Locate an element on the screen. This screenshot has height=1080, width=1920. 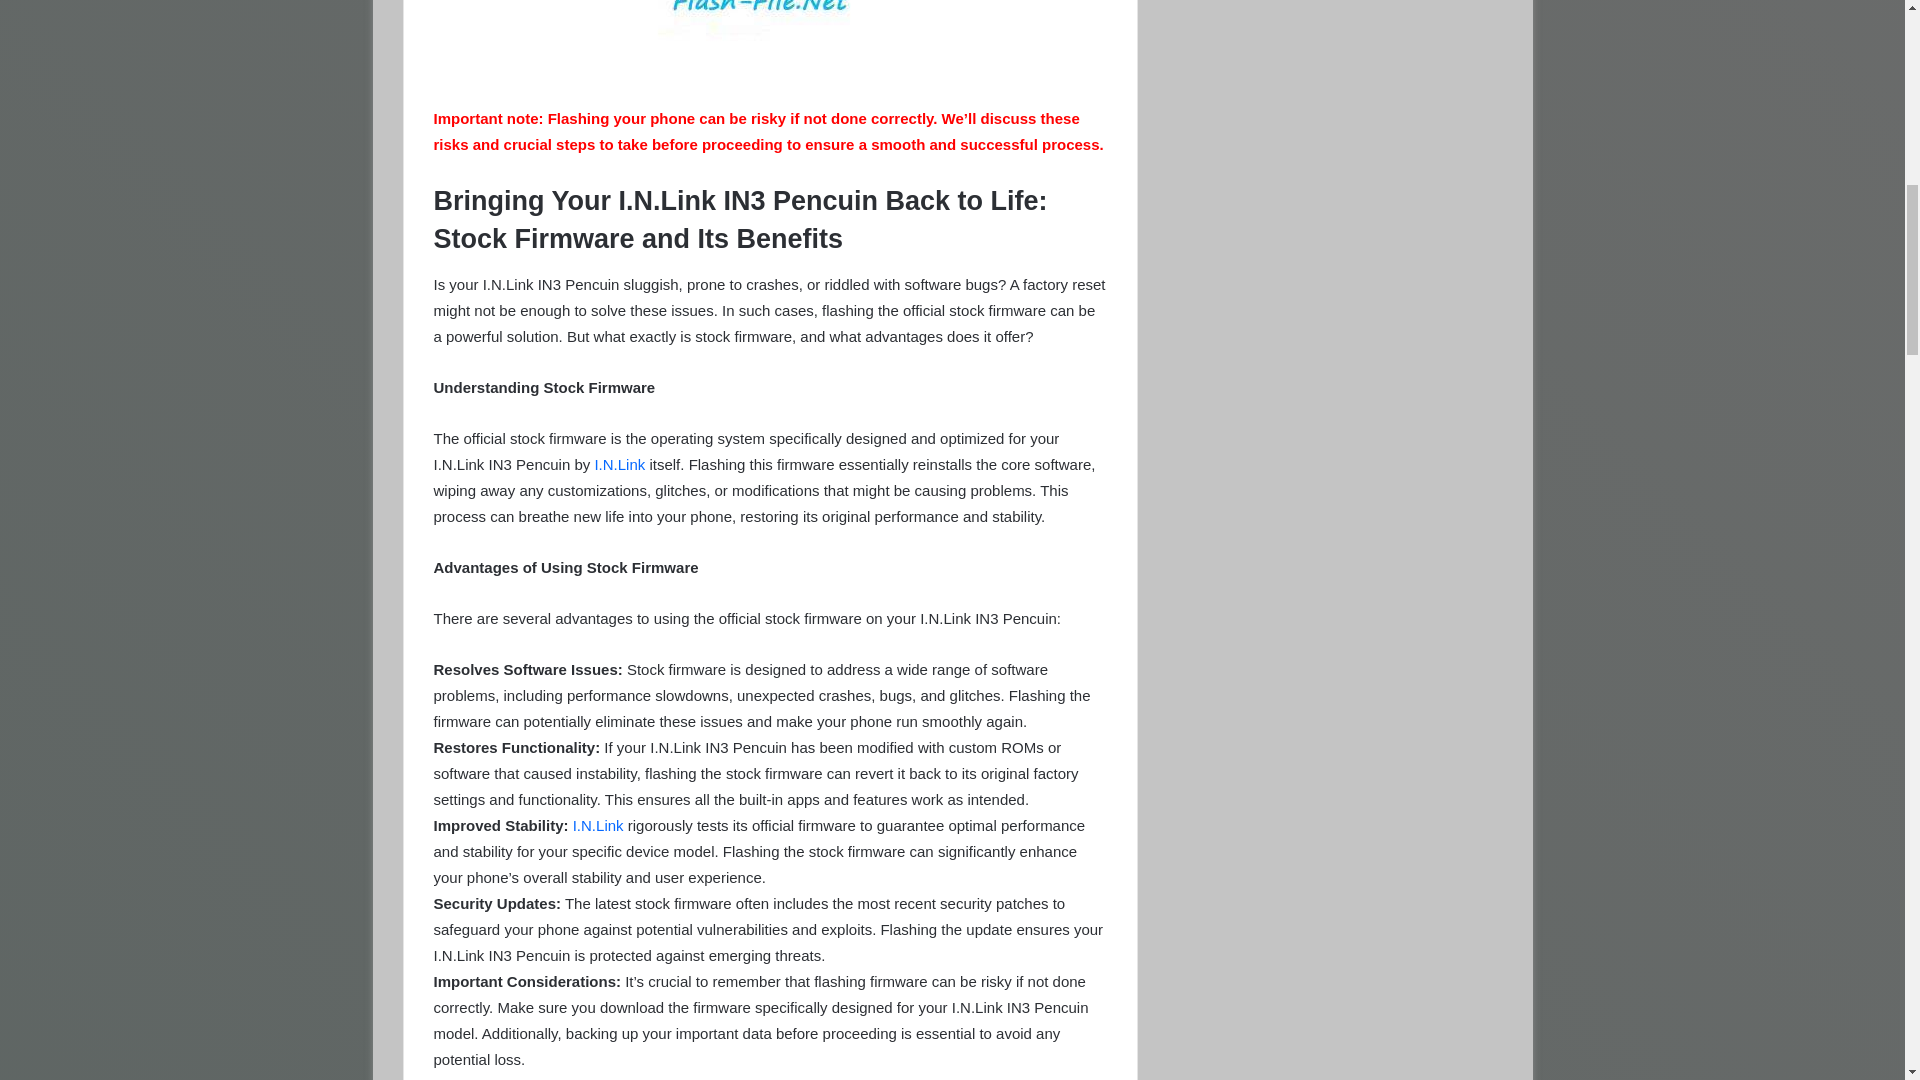
I.N.Link is located at coordinates (619, 464).